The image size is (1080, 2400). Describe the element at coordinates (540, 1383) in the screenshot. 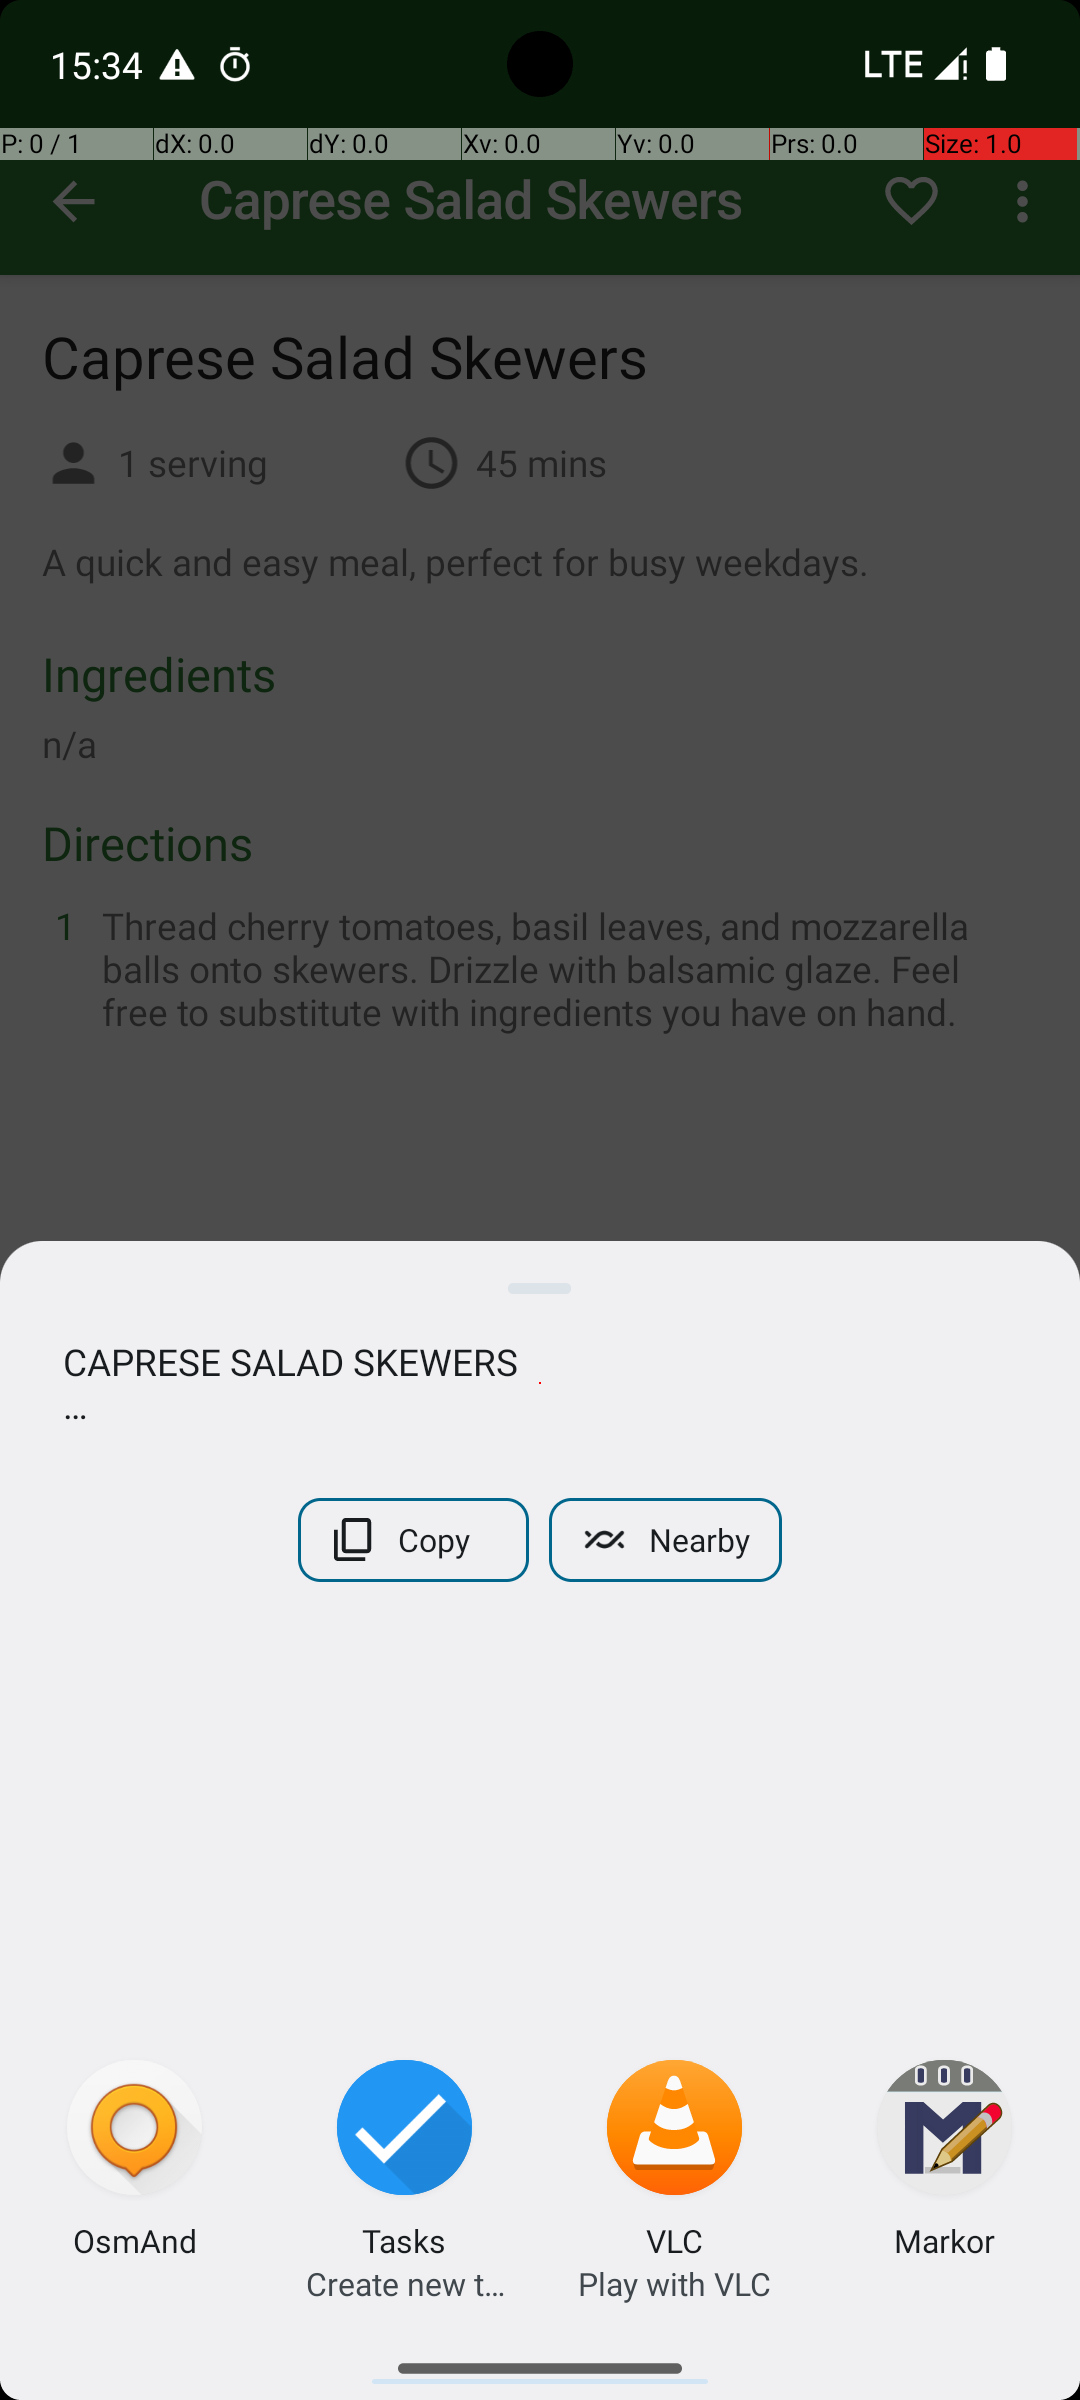

I see `CAPRESE SALAD SKEWERS

Servings: 1 serving
Time: 45 mins

A quick and easy meal, perfect for busy weekdays.

Ingredients:
- n/a

Directions:
1. Thread cherry tomatoes, basil leaves, and mozzarella balls onto skewers. Drizzle with balsamic glaze. Feel free to substitute with ingredients you have on hand.

Shared with https://play.google.com/store/apps/details?id=com.flauschcode.broccoli` at that location.